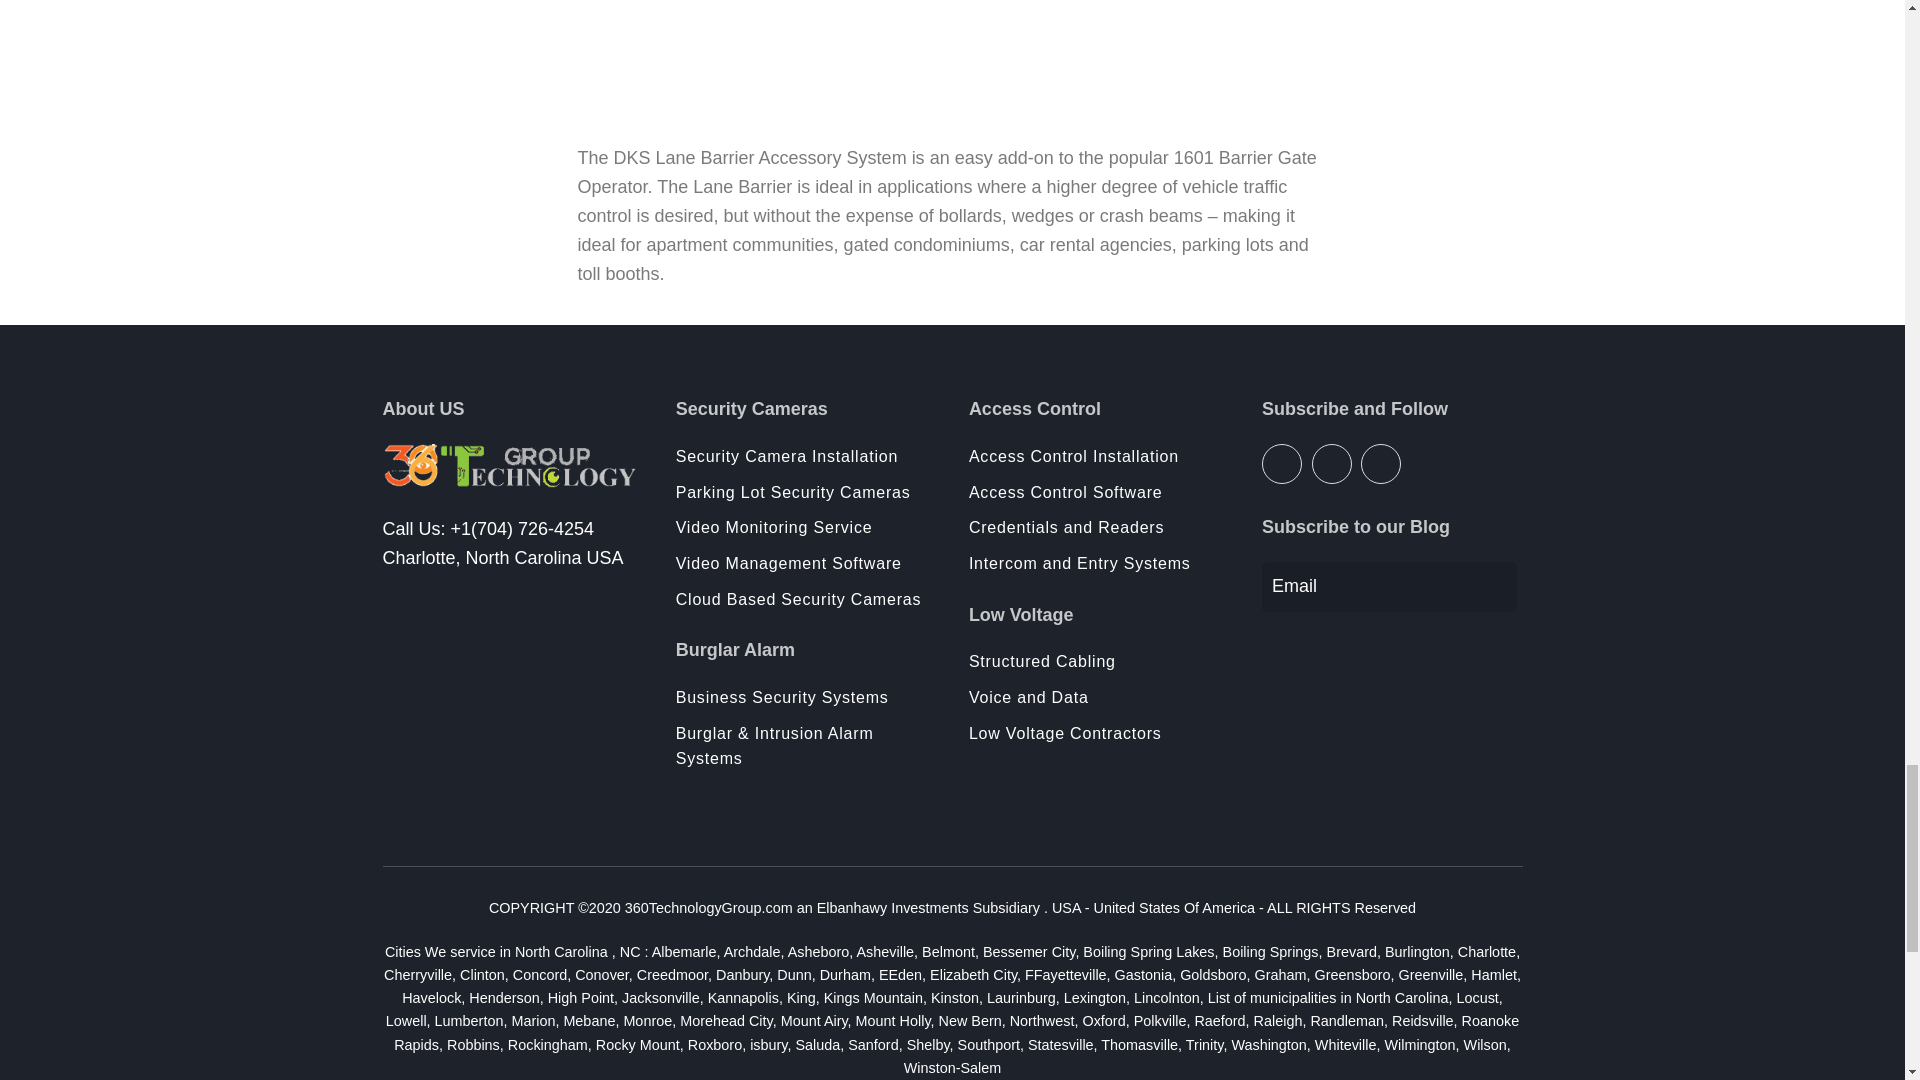  Describe the element at coordinates (1381, 463) in the screenshot. I see `youtube` at that location.